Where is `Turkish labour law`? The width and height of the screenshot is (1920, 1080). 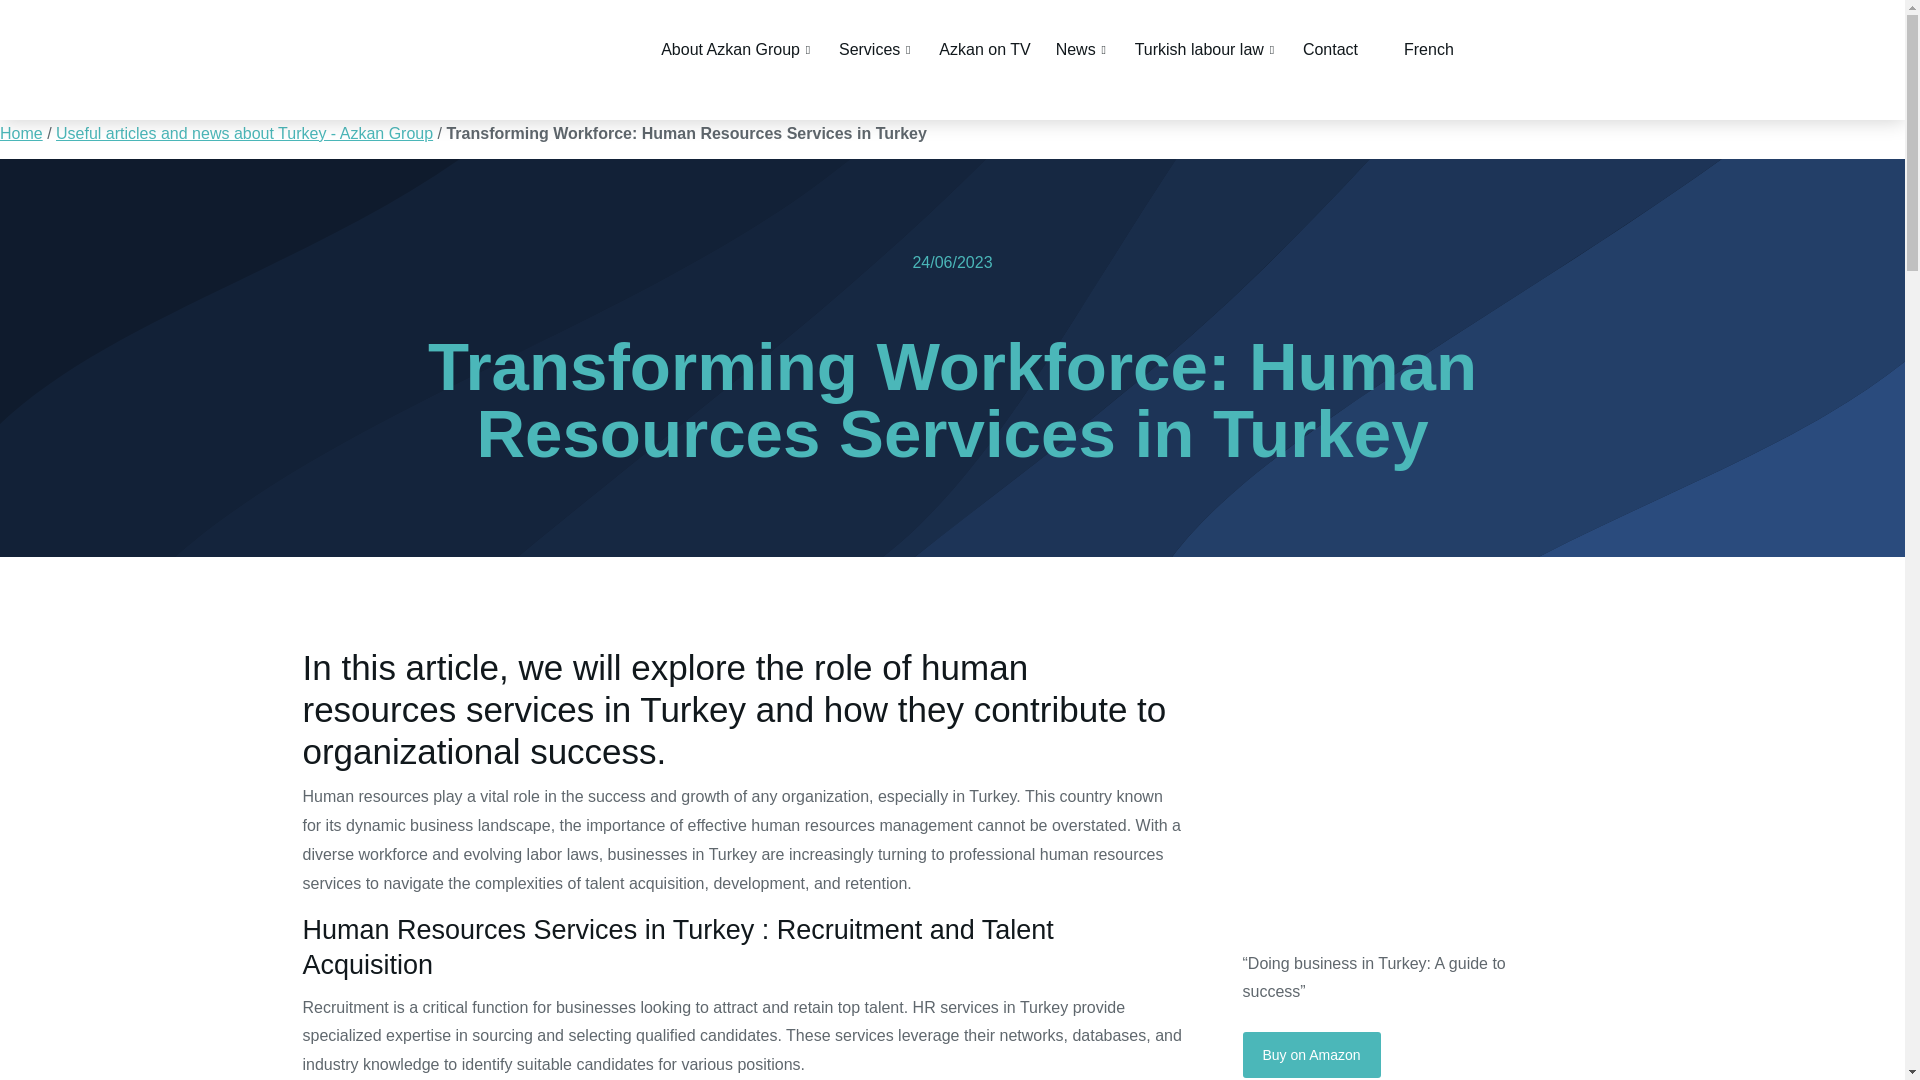 Turkish labour law is located at coordinates (1206, 48).